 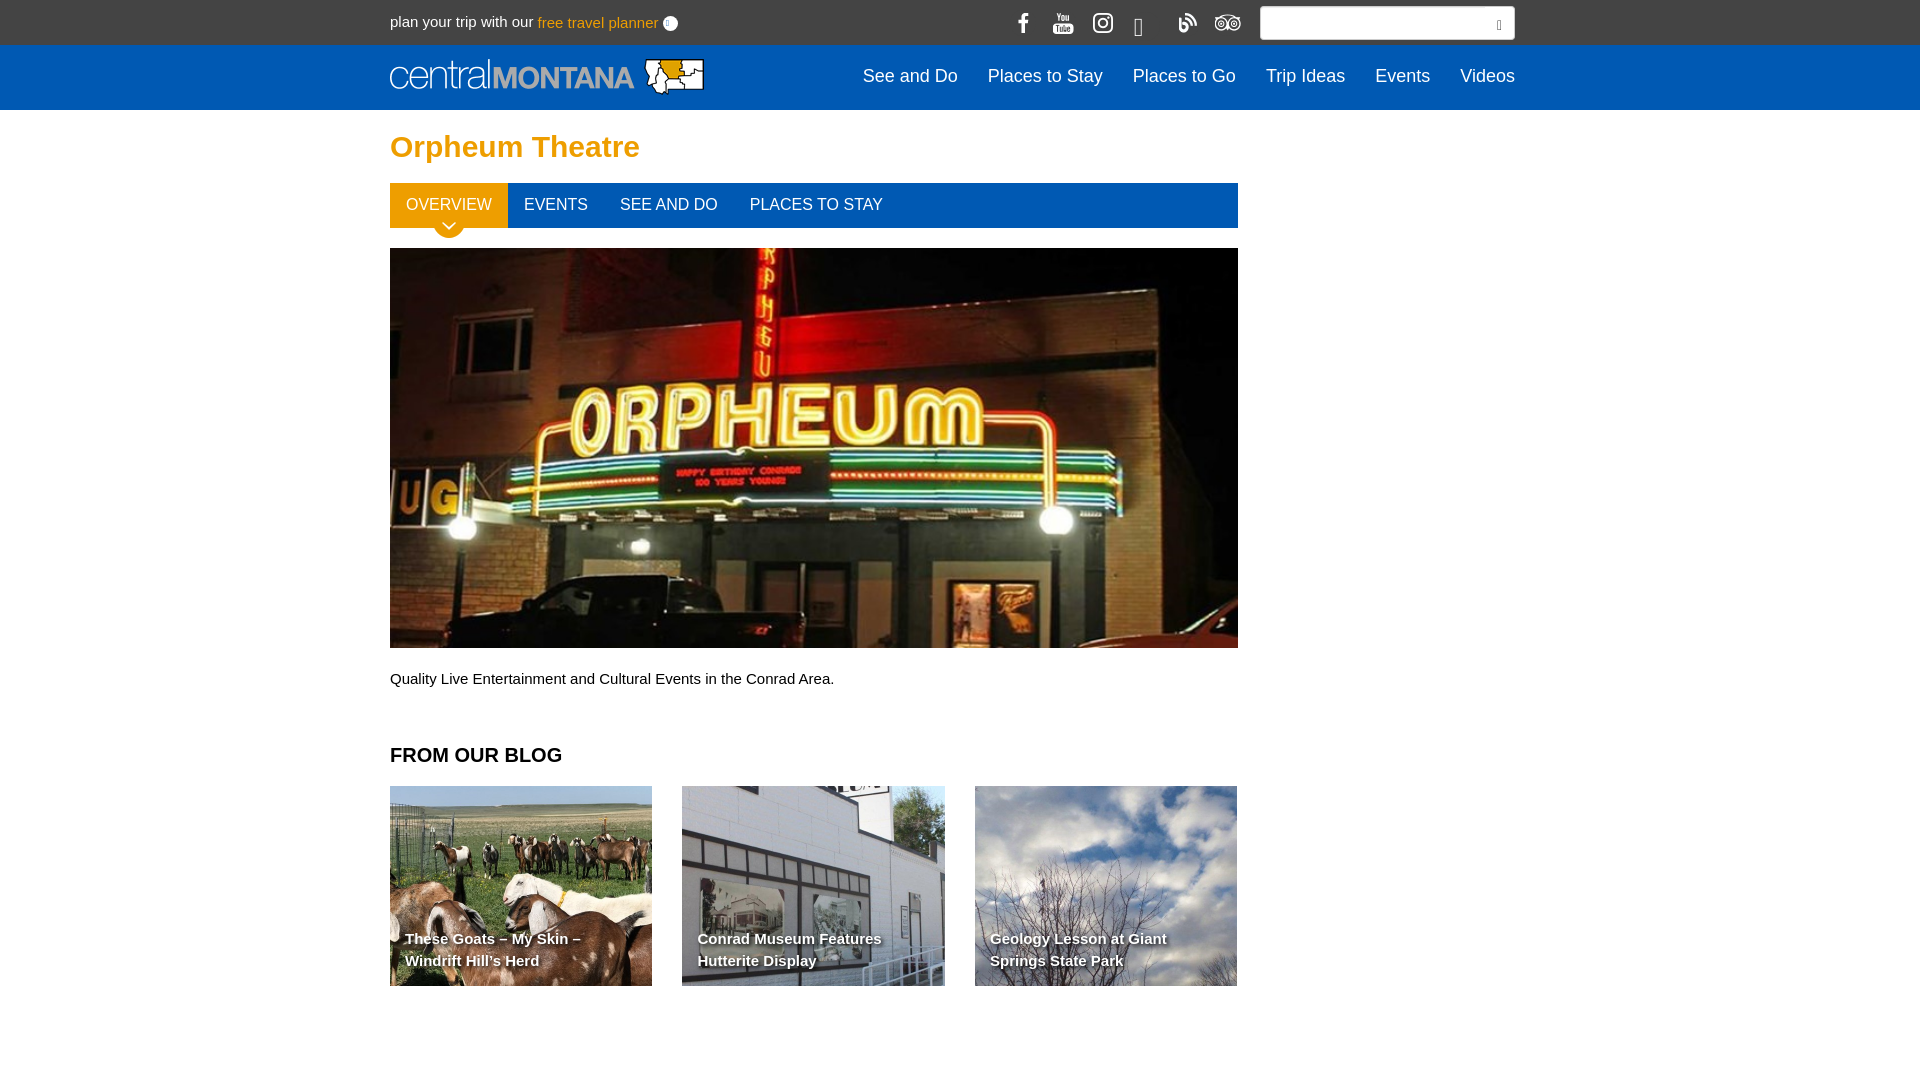 I want to click on Pin us on Instagram, so click(x=1102, y=22).